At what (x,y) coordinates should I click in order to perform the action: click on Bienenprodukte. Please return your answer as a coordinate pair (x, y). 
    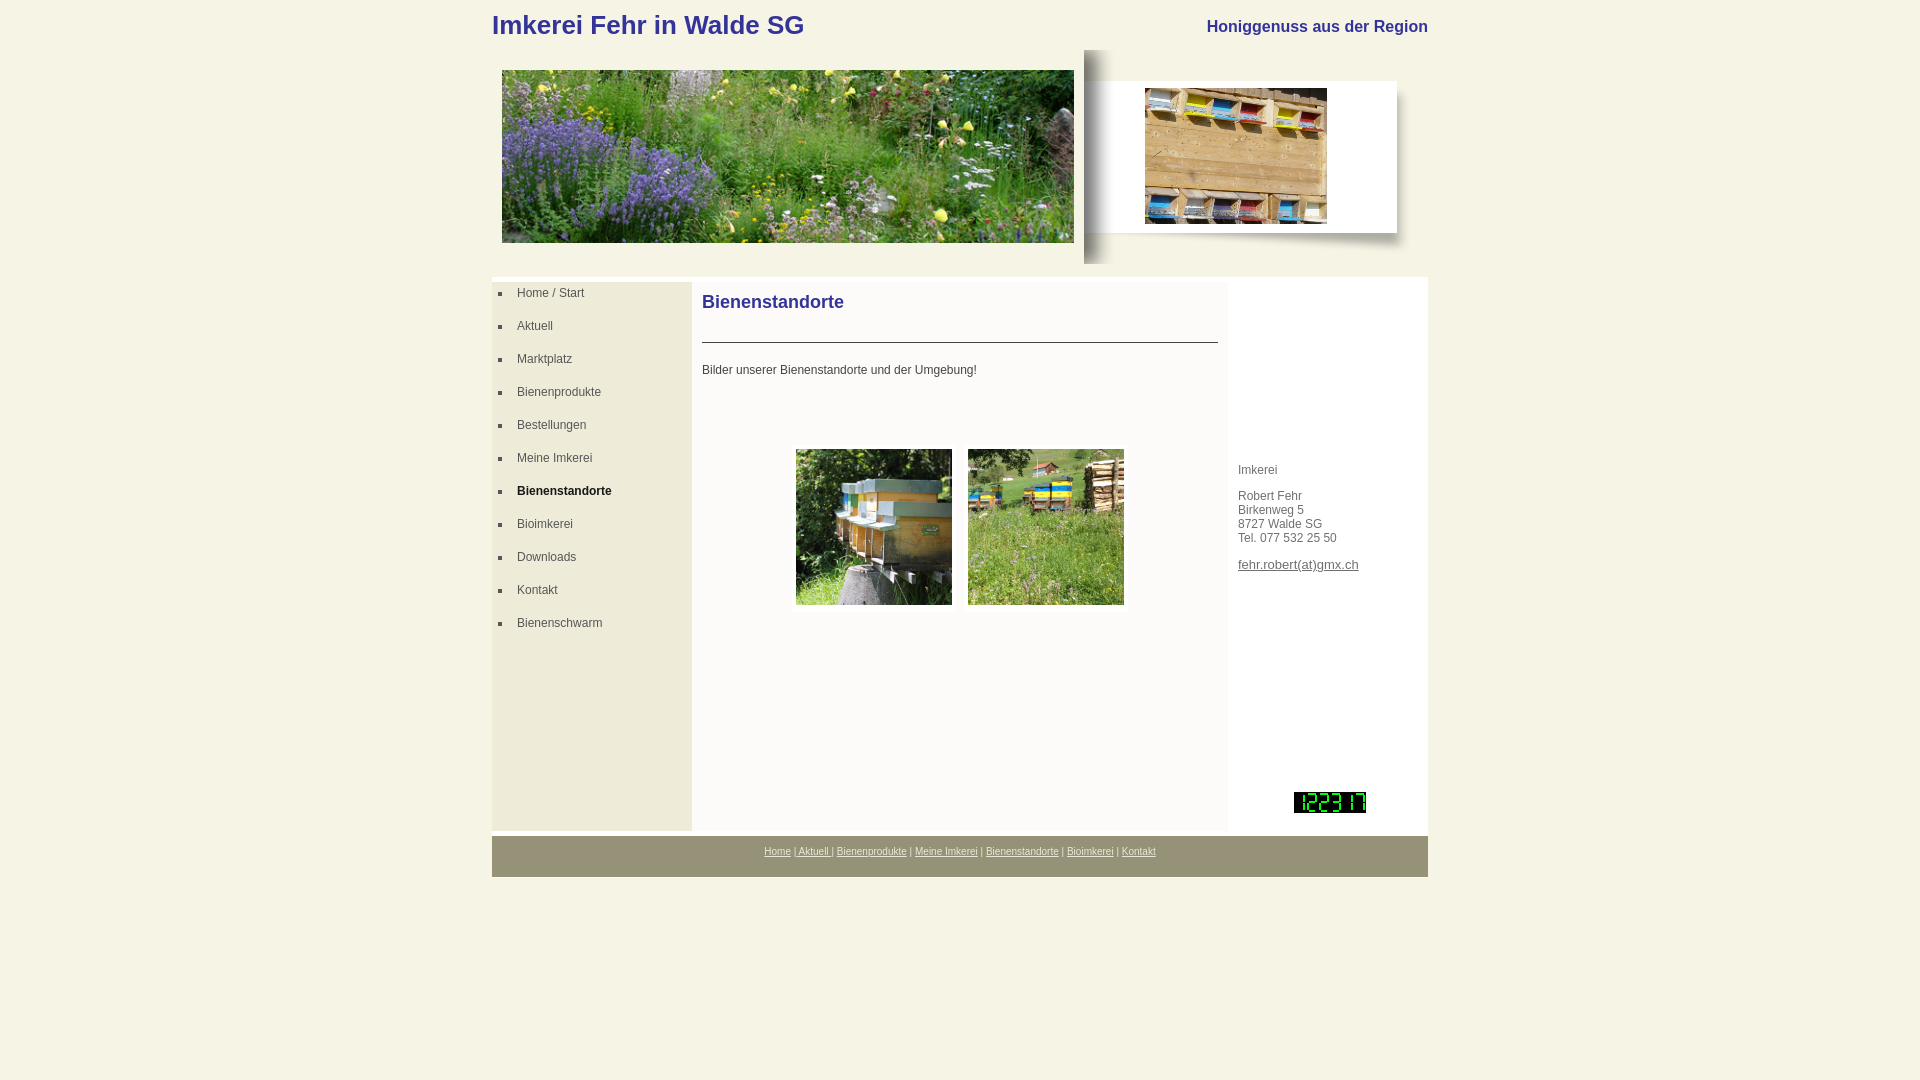
    Looking at the image, I should click on (602, 392).